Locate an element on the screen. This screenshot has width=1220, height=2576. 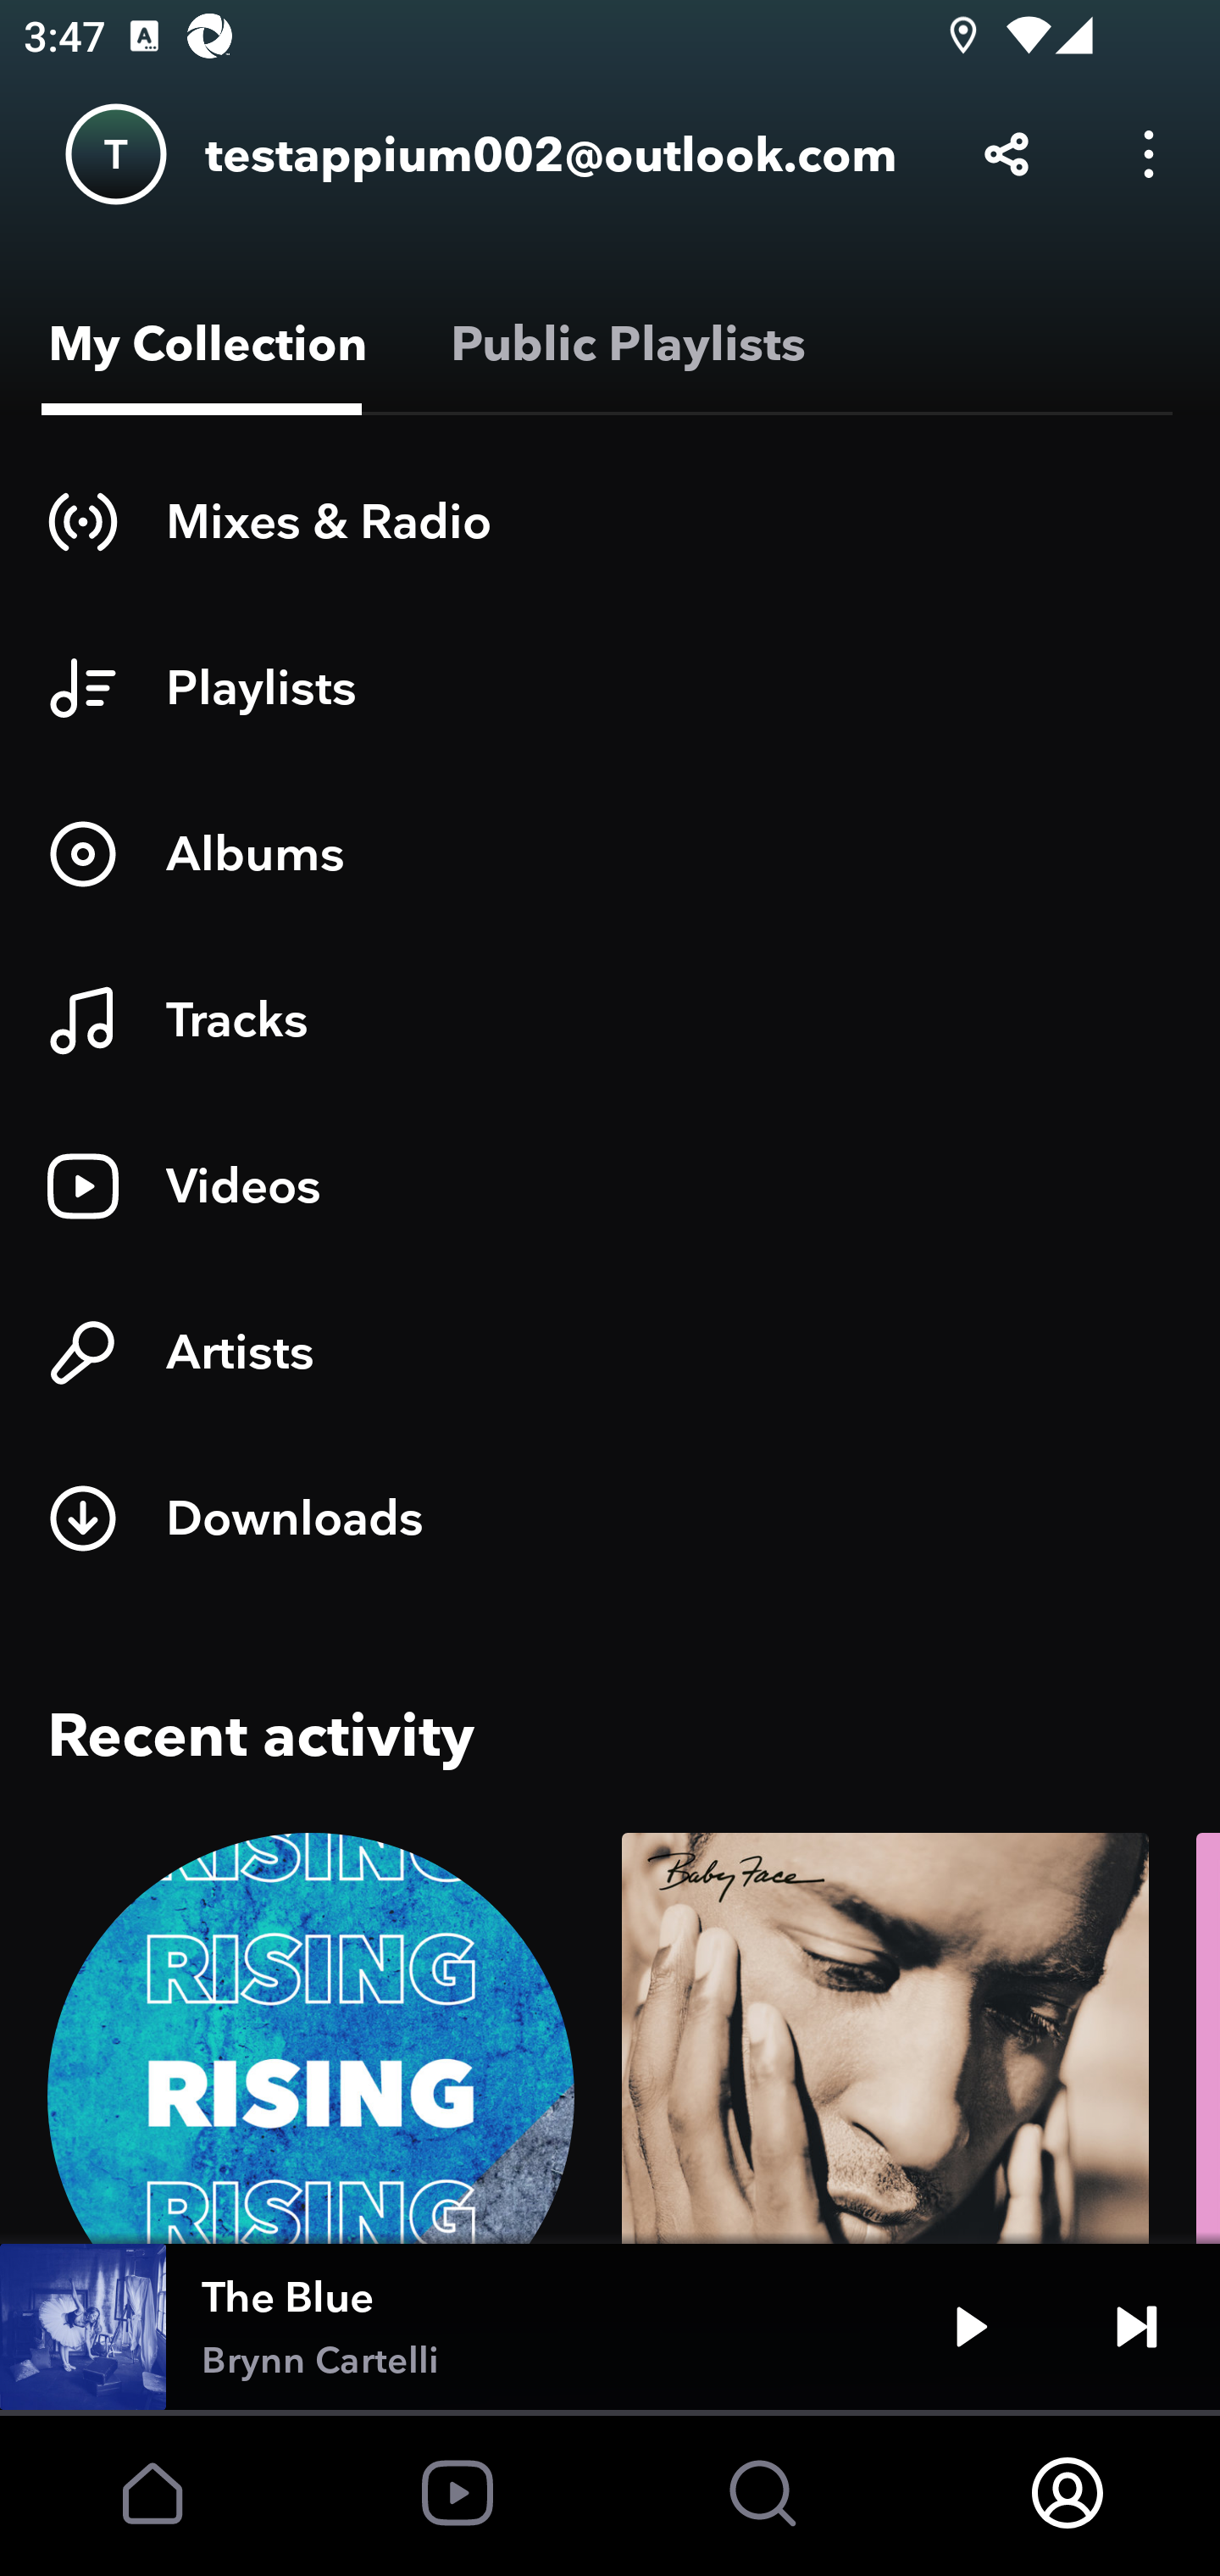
Public Playlists is located at coordinates (622, 344).